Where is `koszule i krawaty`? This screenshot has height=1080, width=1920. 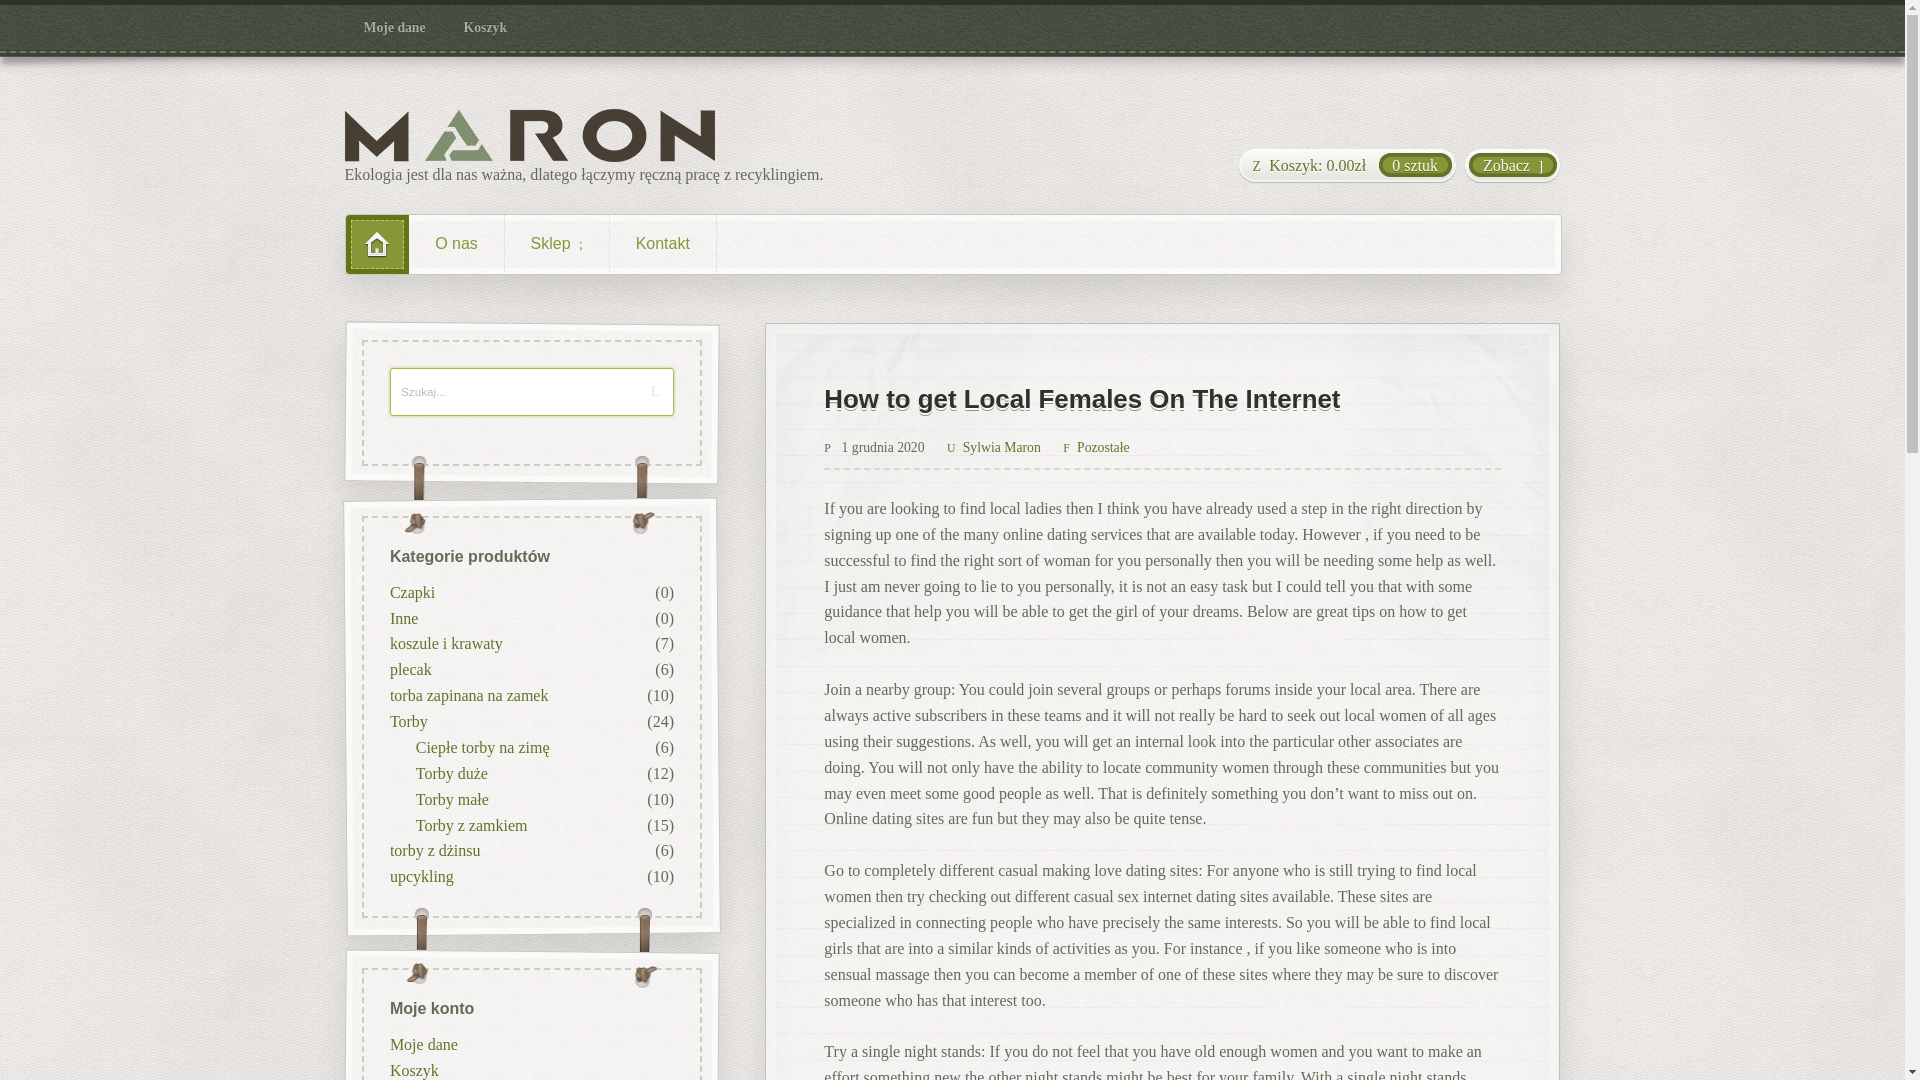 koszule i krawaty is located at coordinates (445, 644).